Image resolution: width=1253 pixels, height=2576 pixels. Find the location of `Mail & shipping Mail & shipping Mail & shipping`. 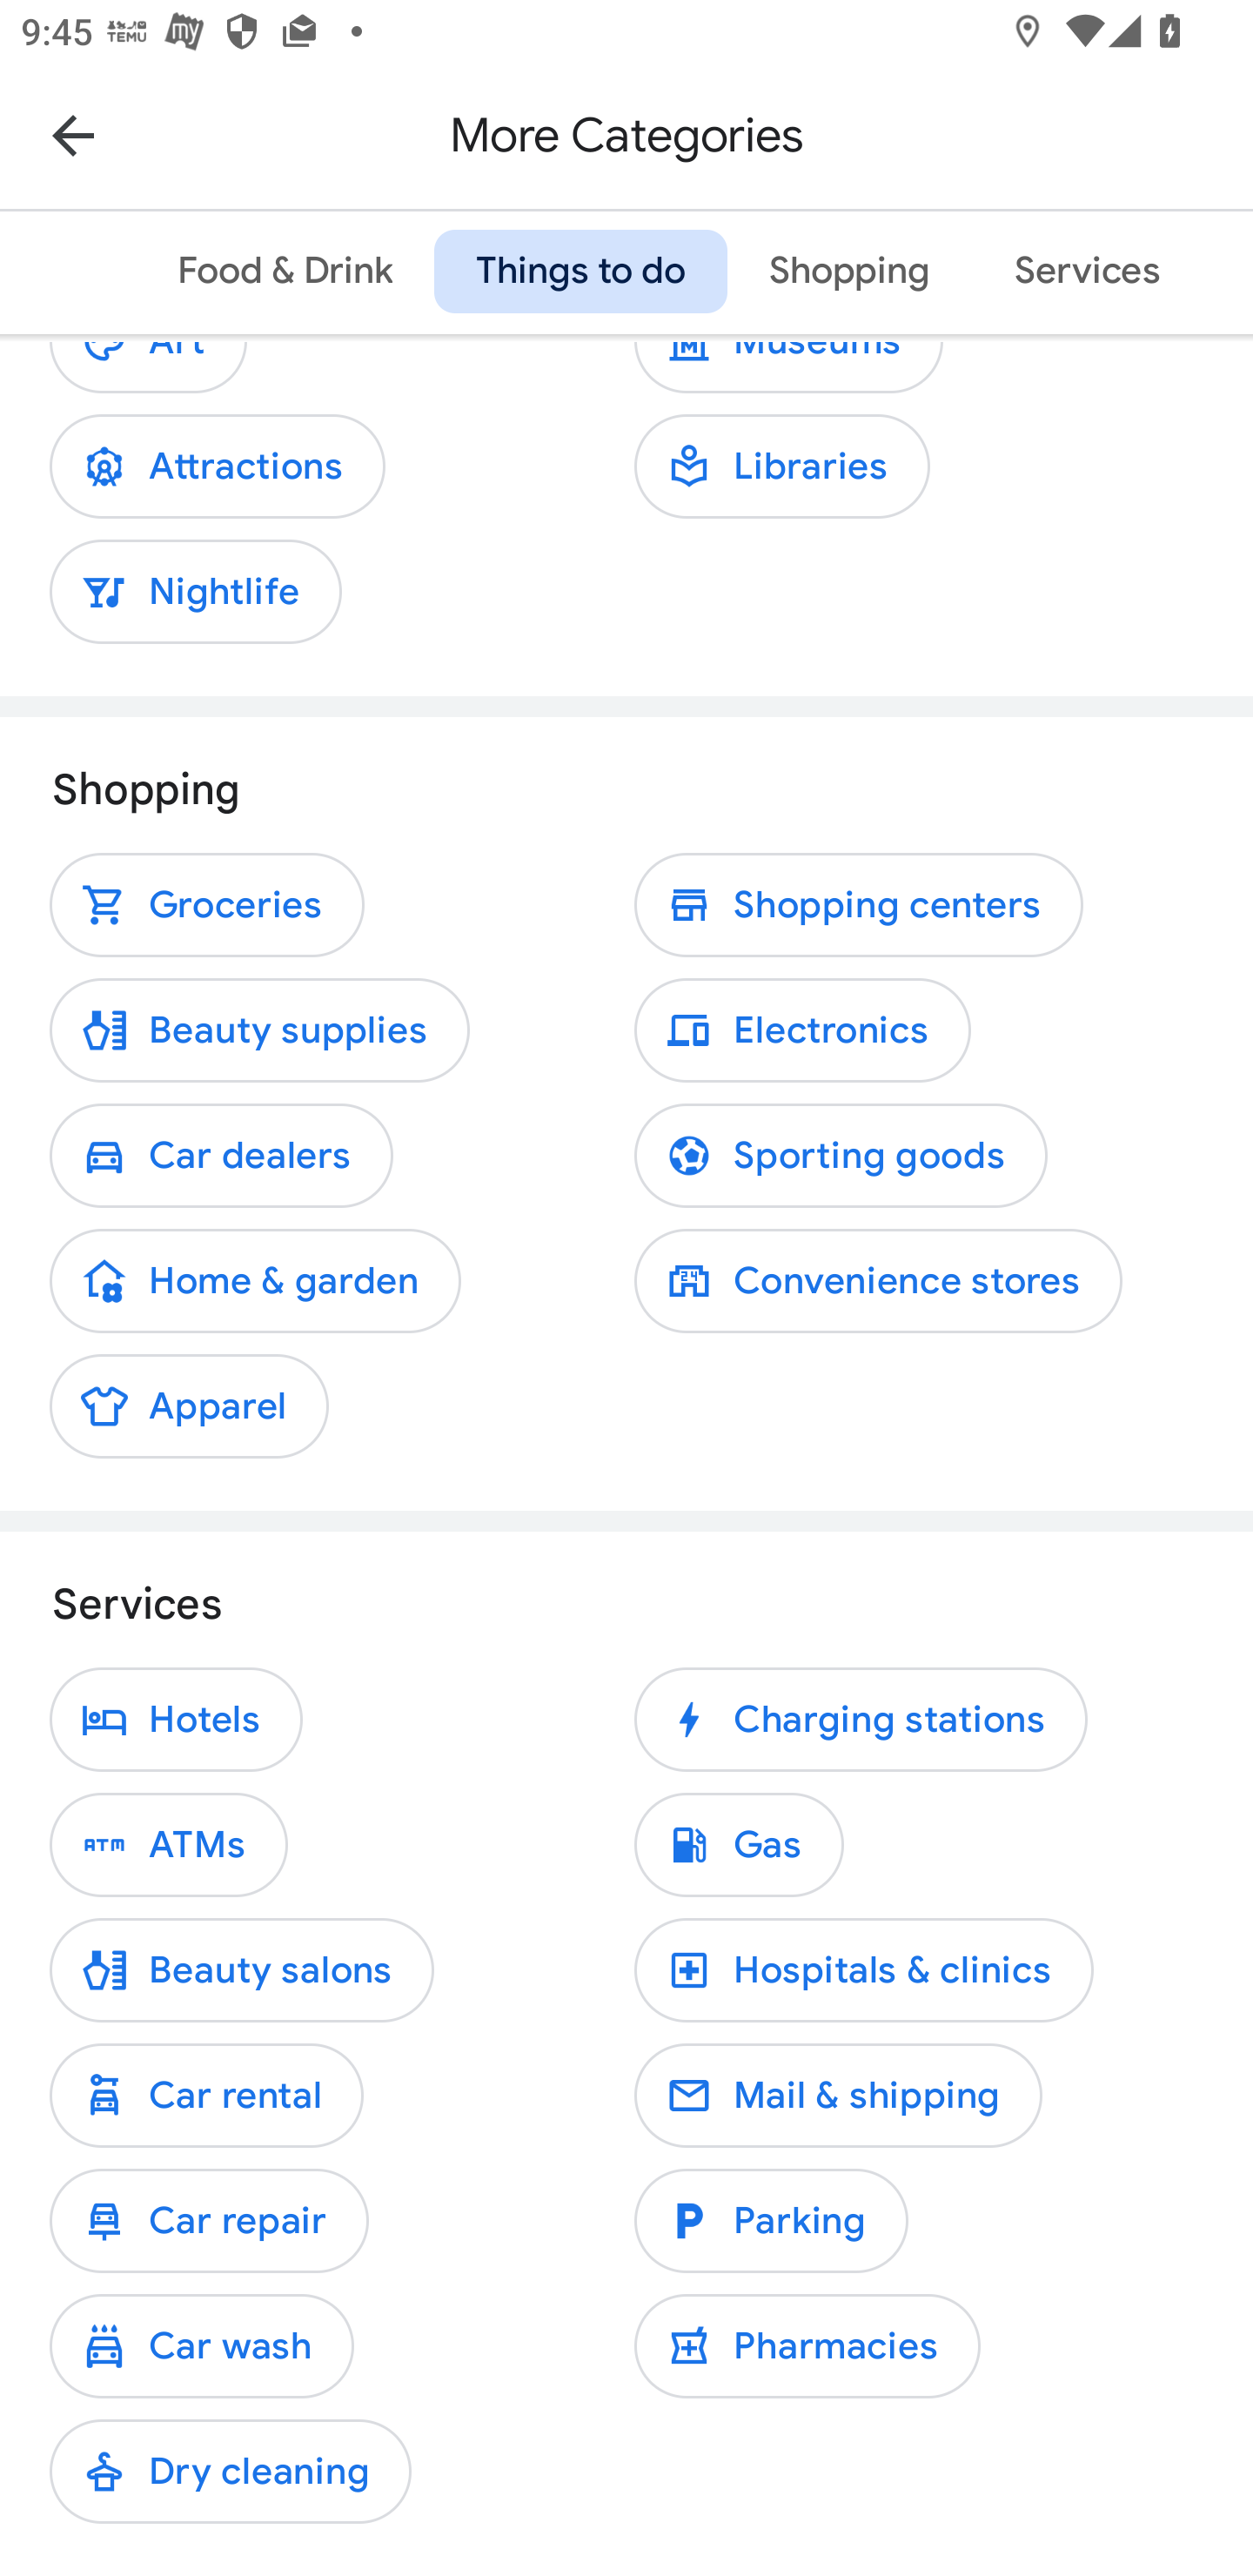

Mail & shipping Mail & shipping Mail & shipping is located at coordinates (838, 2096).